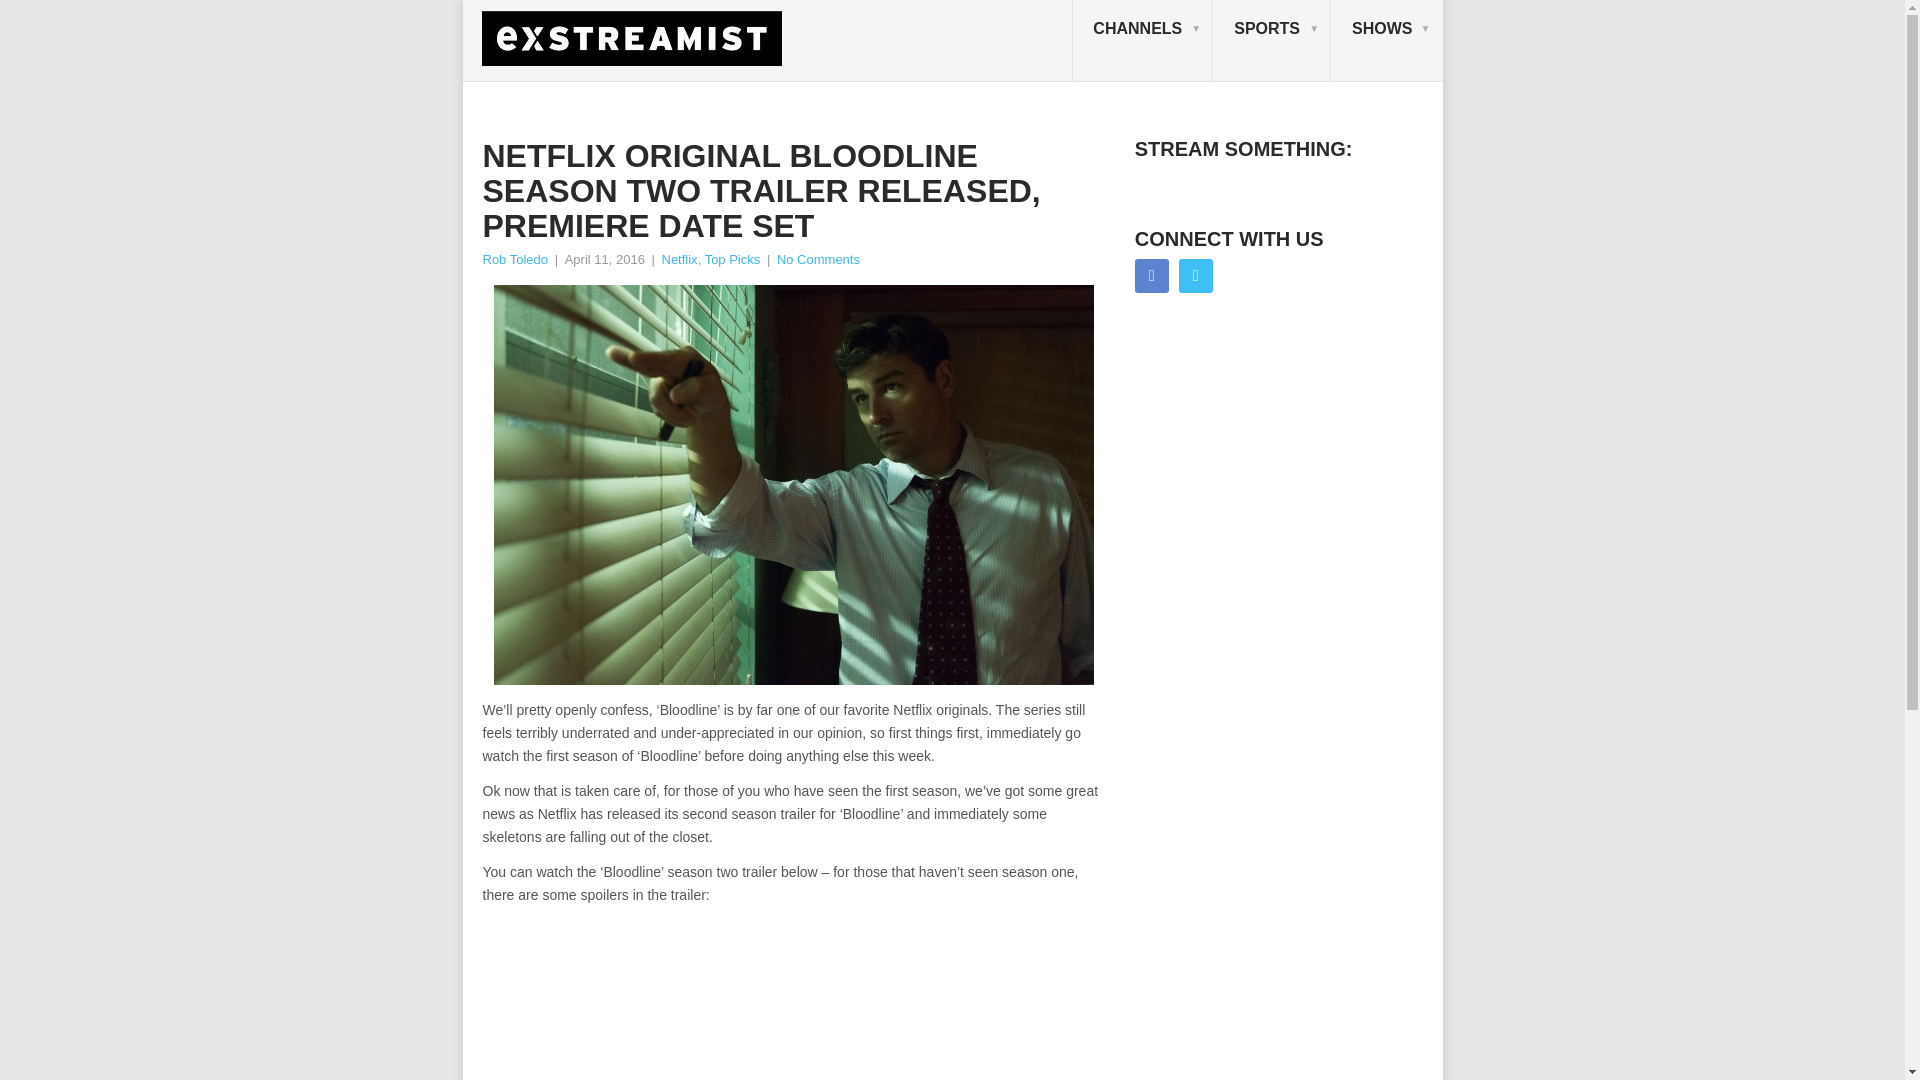 The height and width of the screenshot is (1080, 1920). What do you see at coordinates (1142, 41) in the screenshot?
I see `Watch TV Channels Online` at bounding box center [1142, 41].